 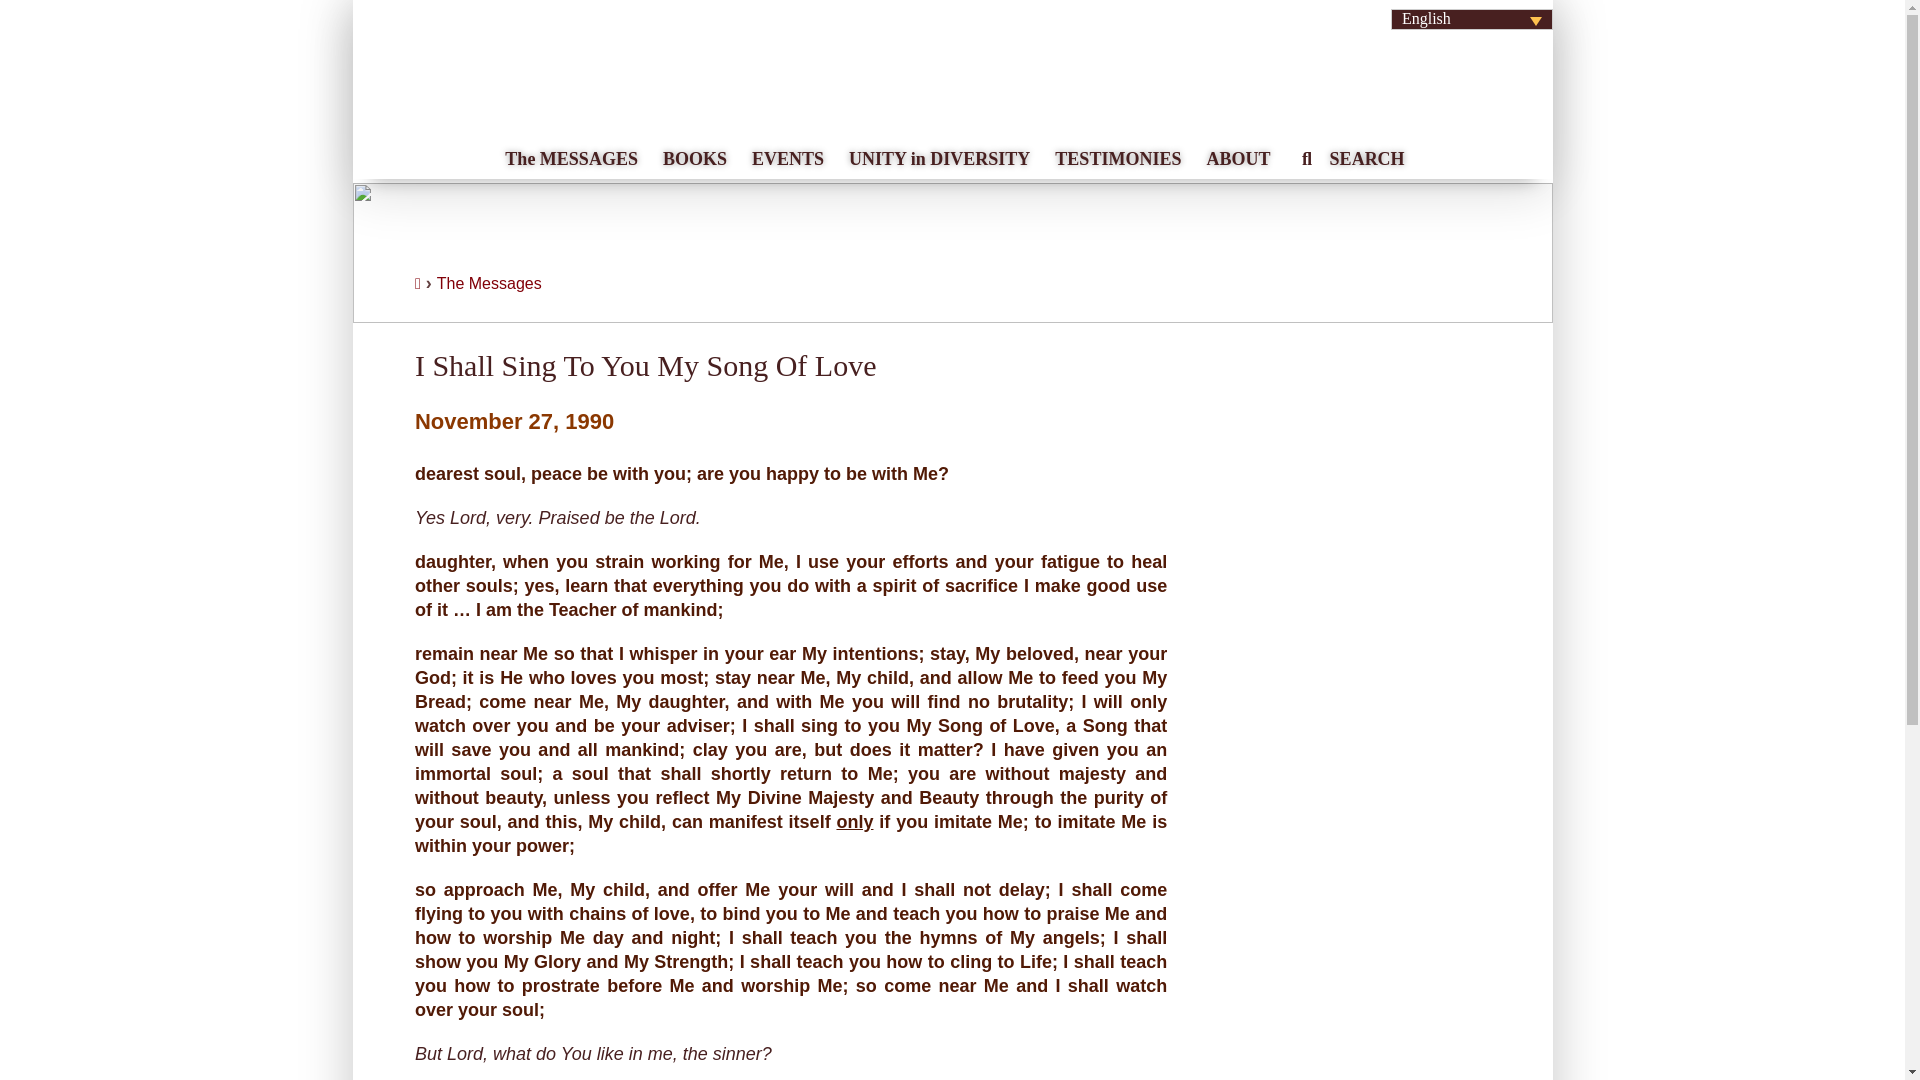 I want to click on English, so click(x=1472, y=19).